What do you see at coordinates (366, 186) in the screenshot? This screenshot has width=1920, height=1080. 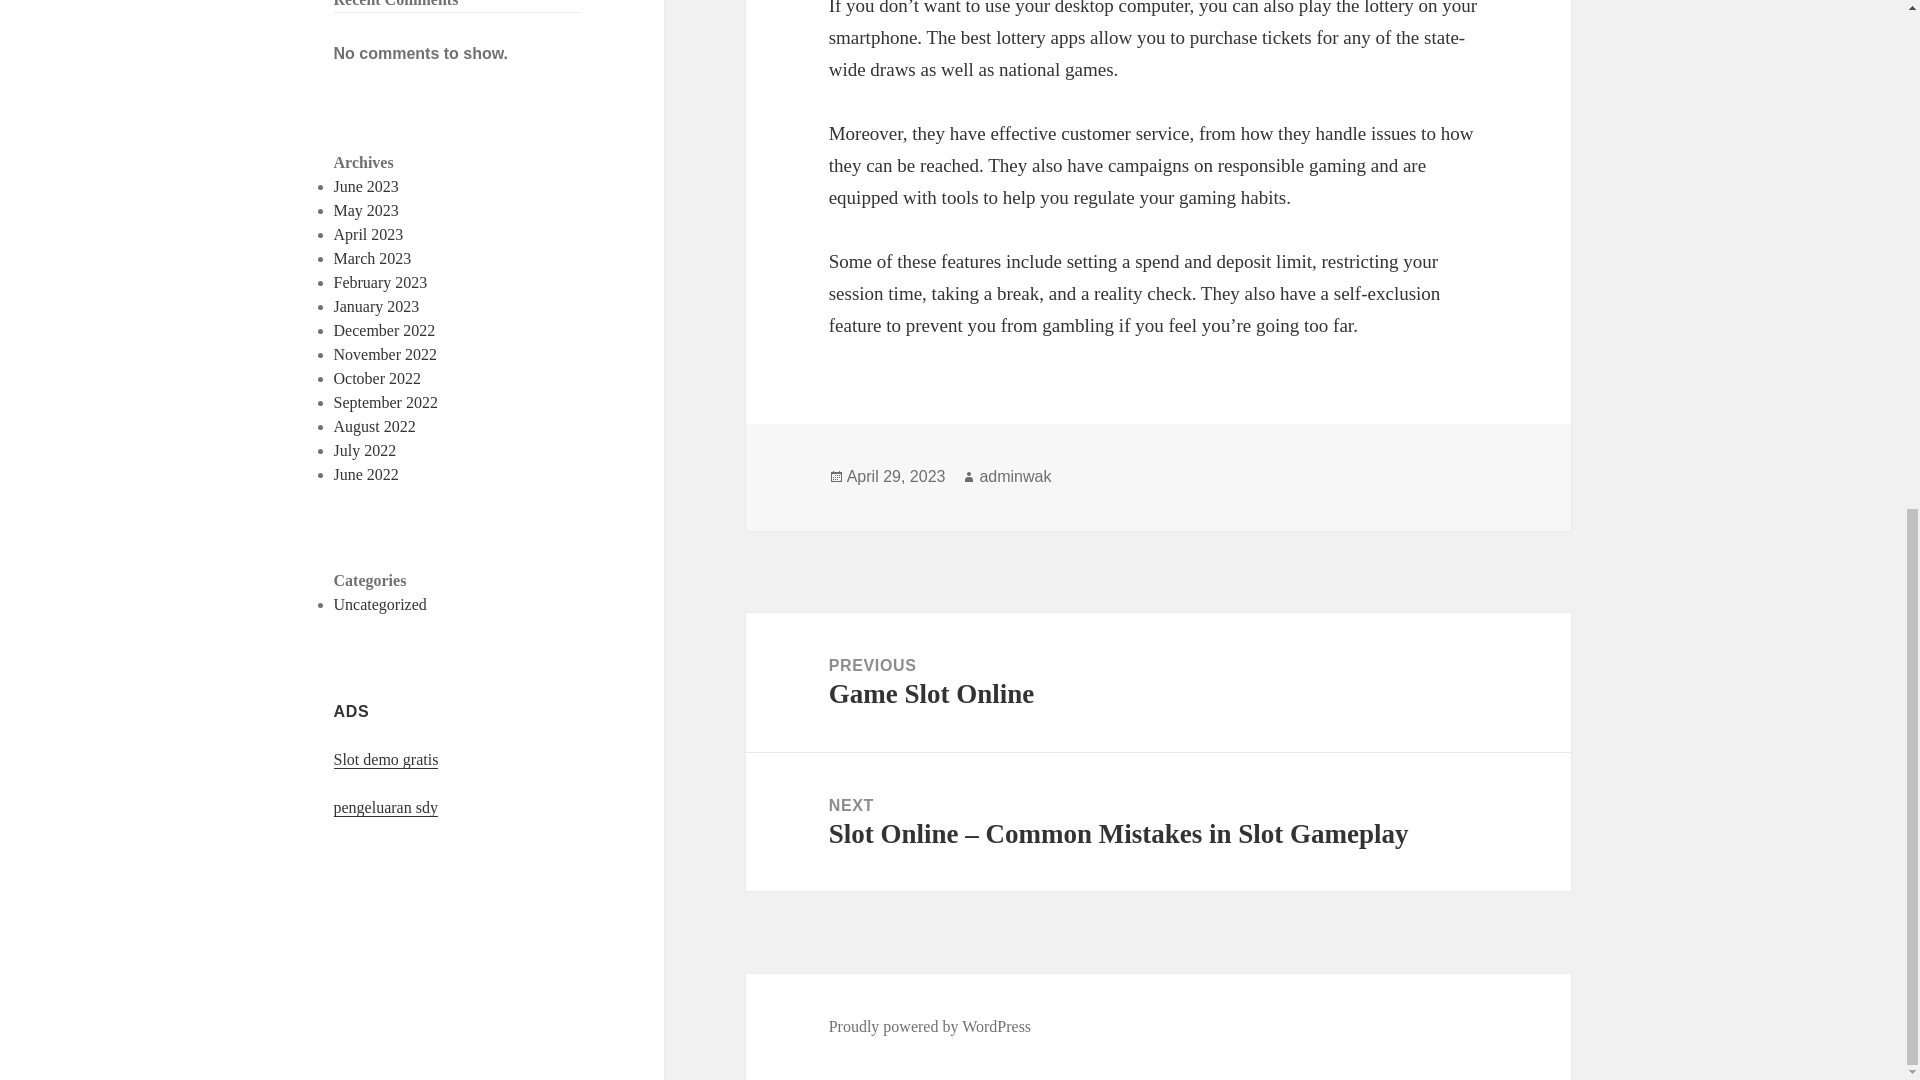 I see `June 2023` at bounding box center [366, 186].